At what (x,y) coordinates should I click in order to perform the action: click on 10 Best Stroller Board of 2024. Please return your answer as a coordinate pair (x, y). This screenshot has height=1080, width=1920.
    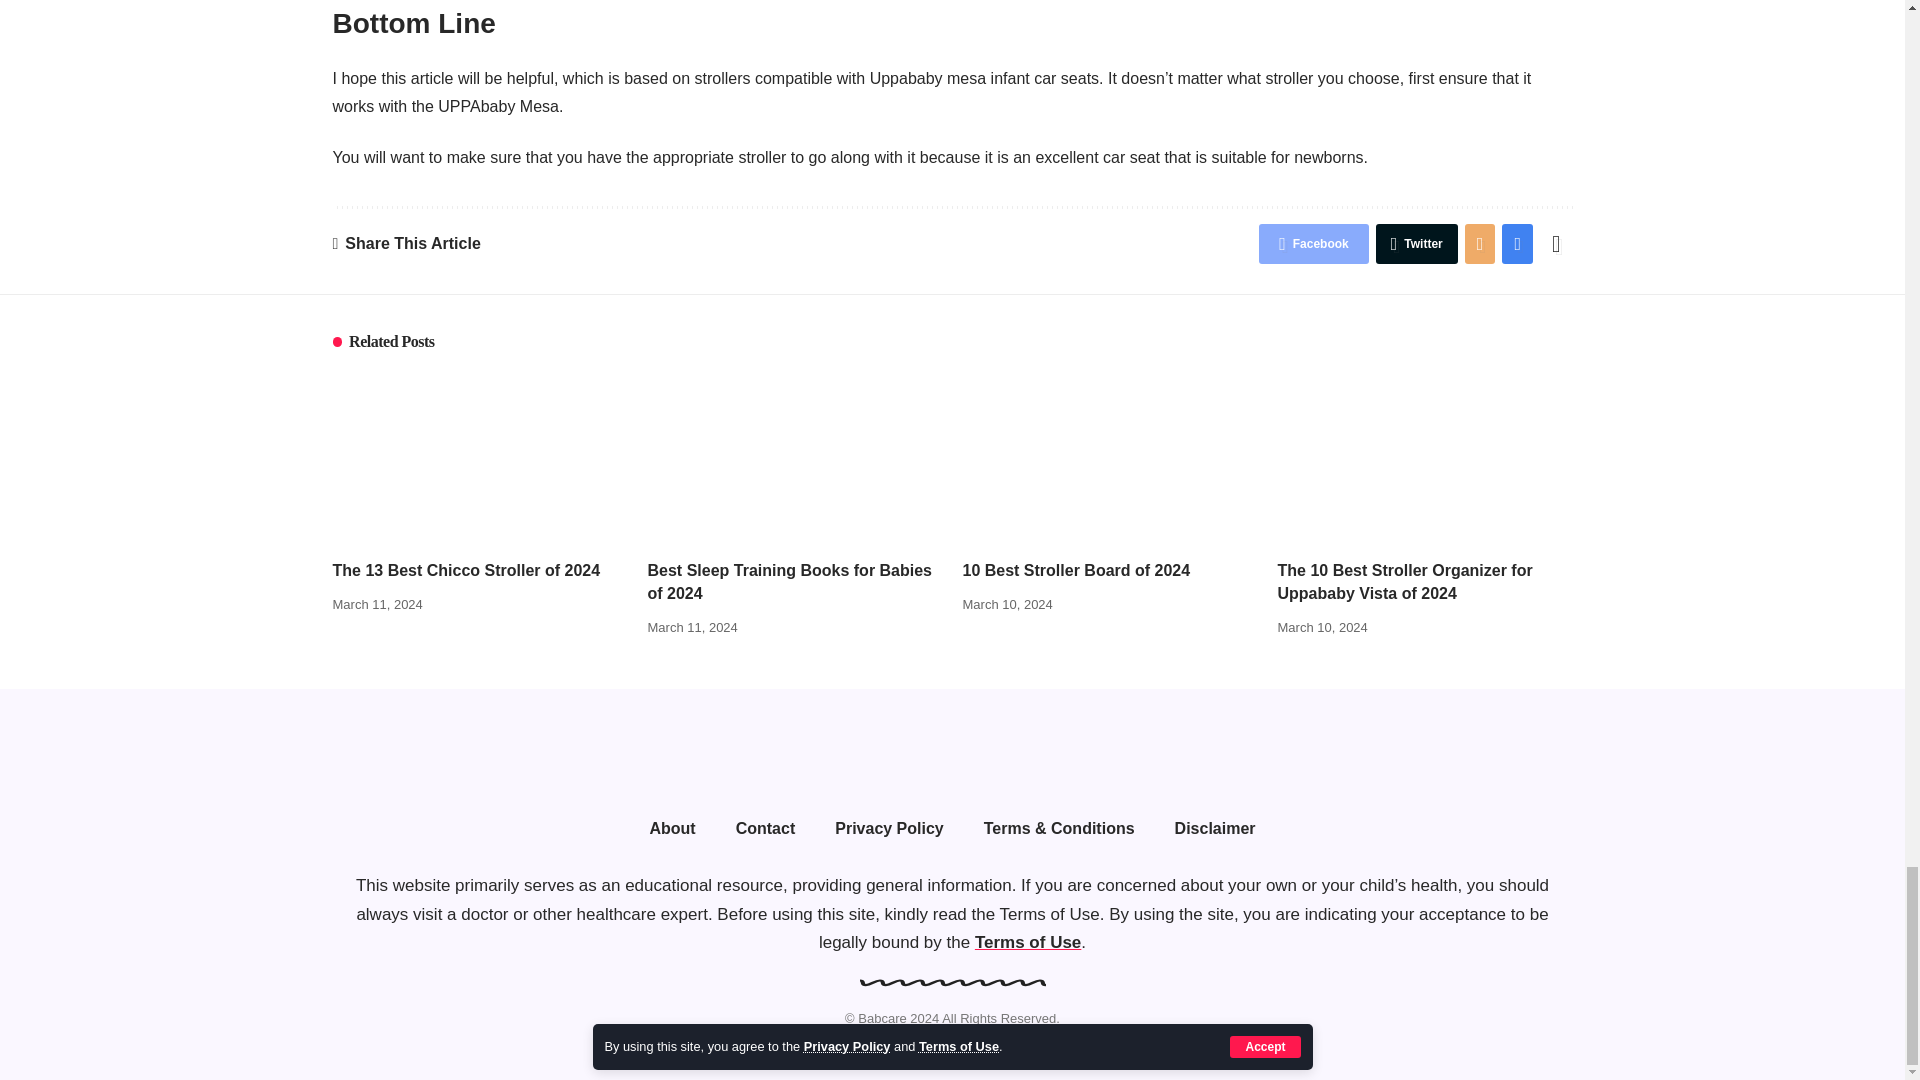
    Looking at the image, I should click on (1109, 458).